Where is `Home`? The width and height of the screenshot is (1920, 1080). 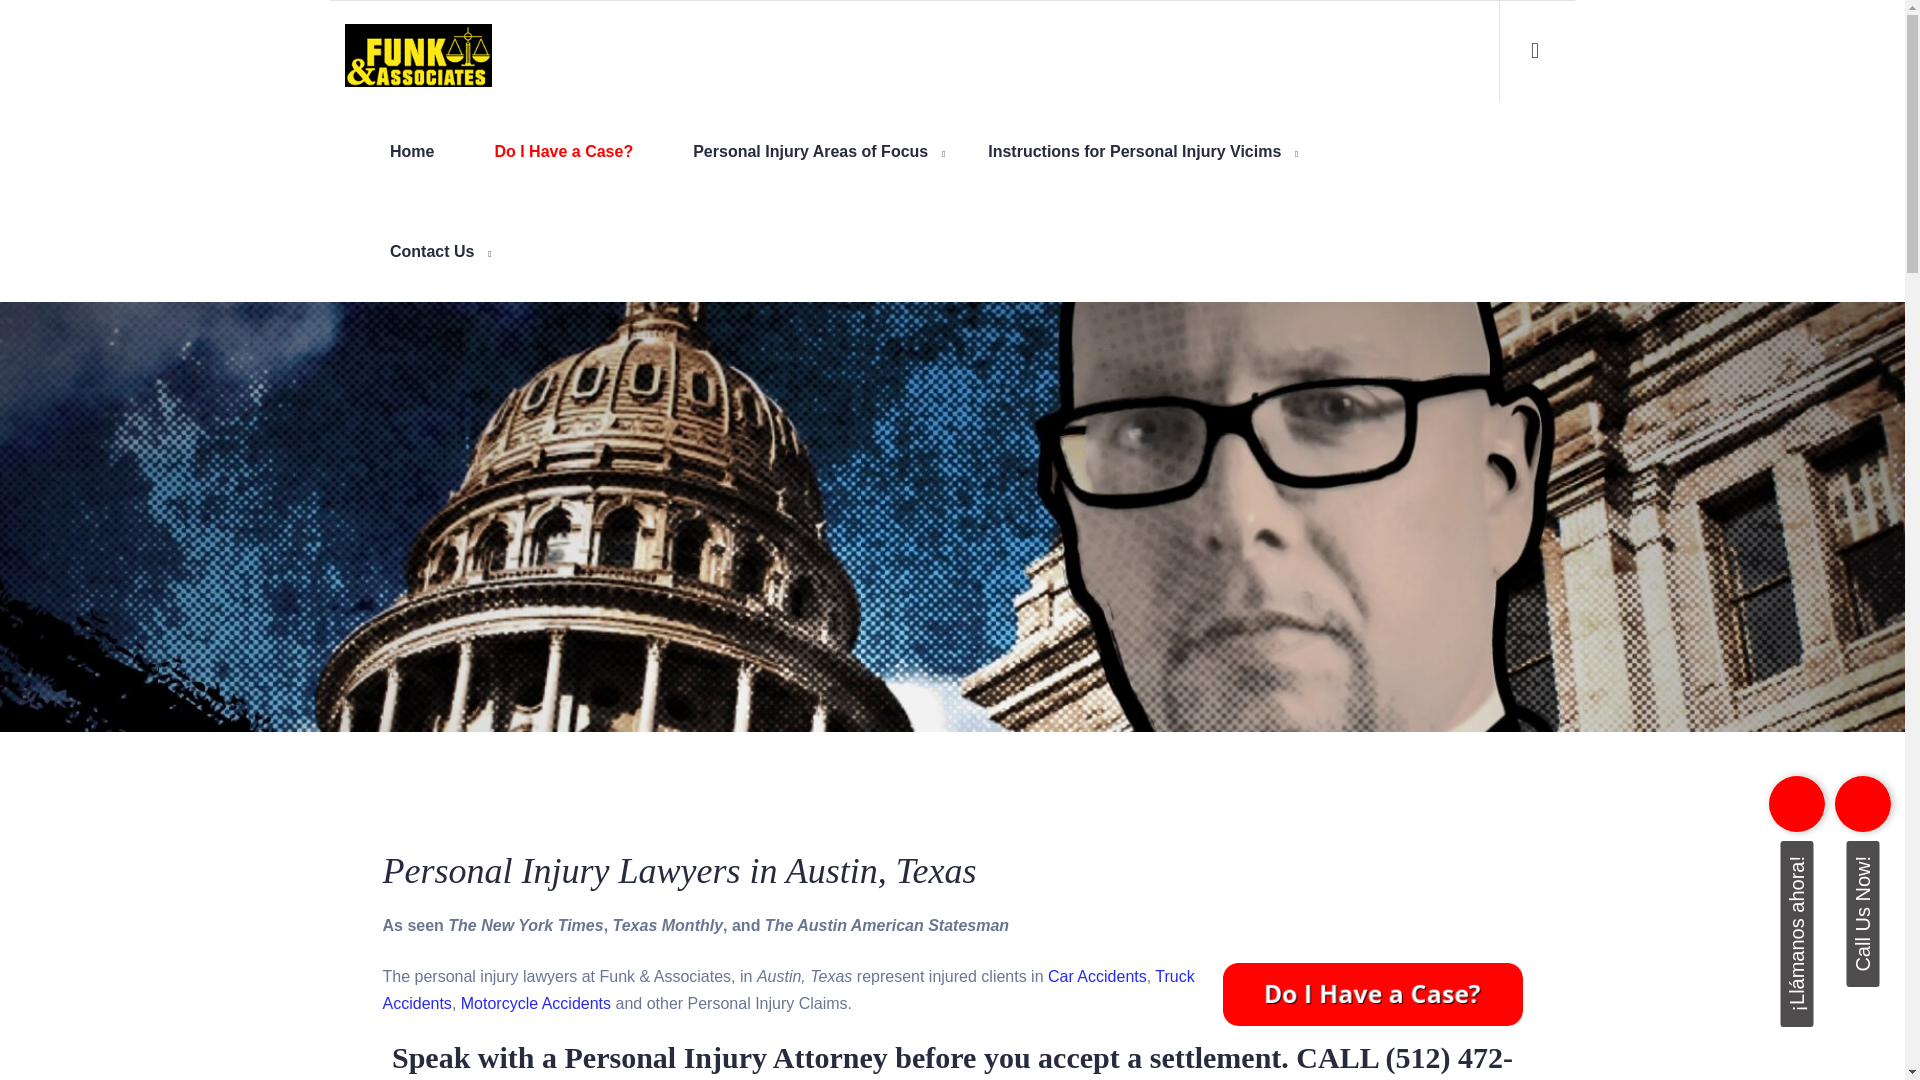
Home is located at coordinates (412, 151).